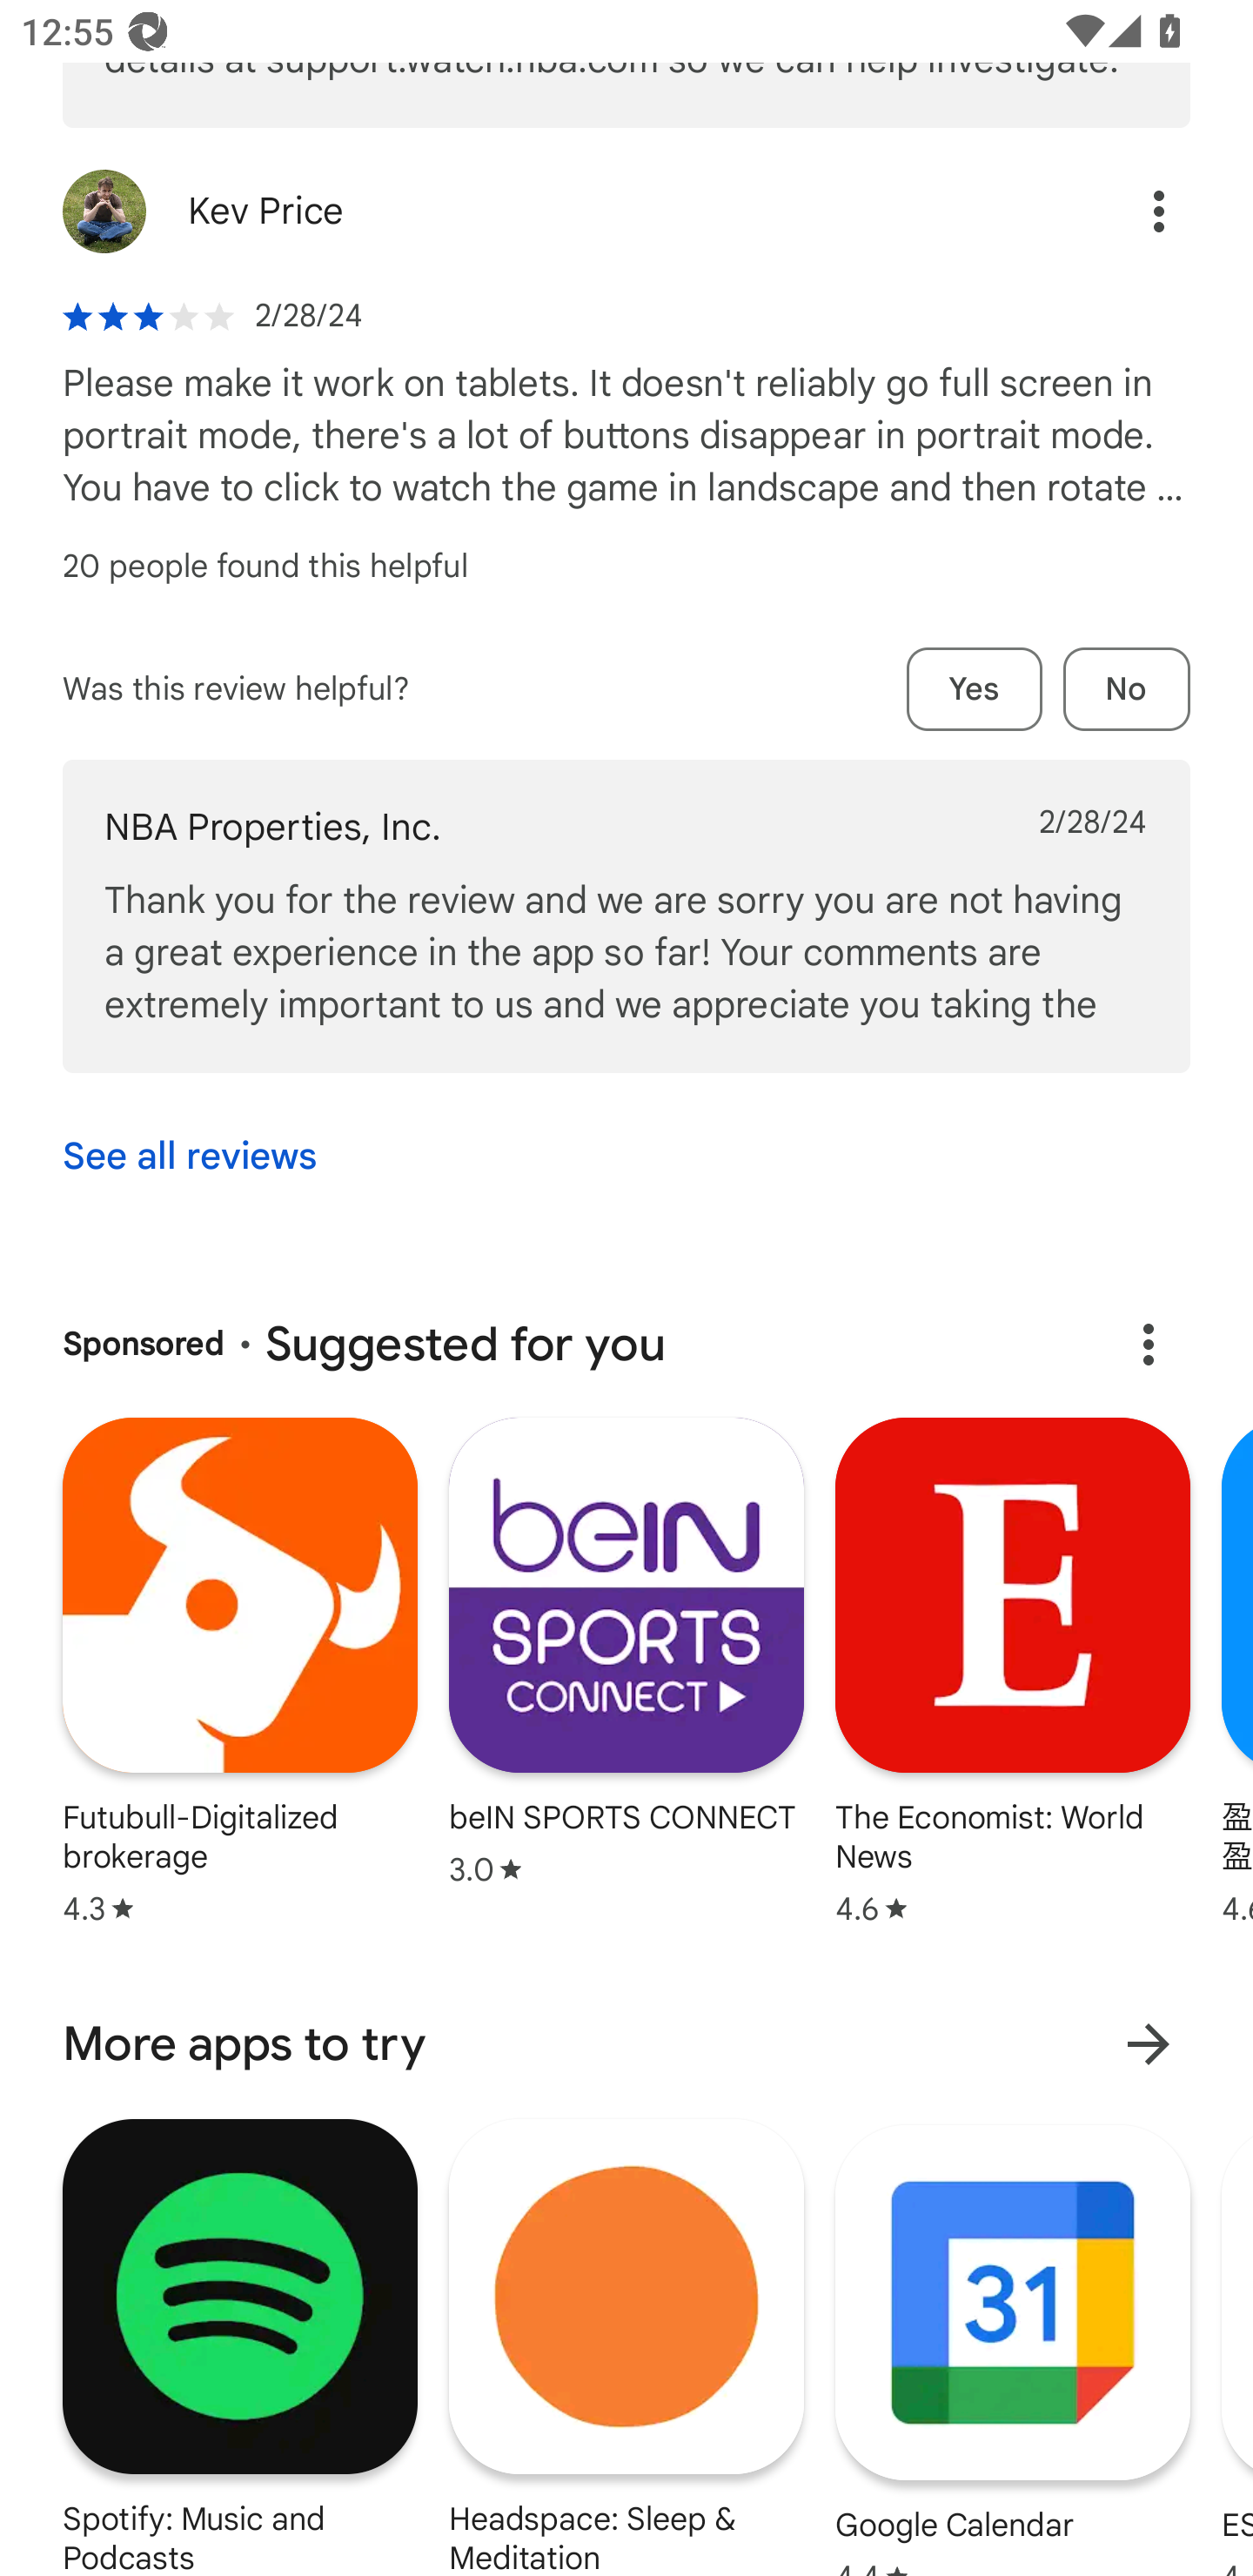 Image resolution: width=1253 pixels, height=2576 pixels. Describe the element at coordinates (1013, 1674) in the screenshot. I see `The Economist: World News
Star rating: 4.6
` at that location.